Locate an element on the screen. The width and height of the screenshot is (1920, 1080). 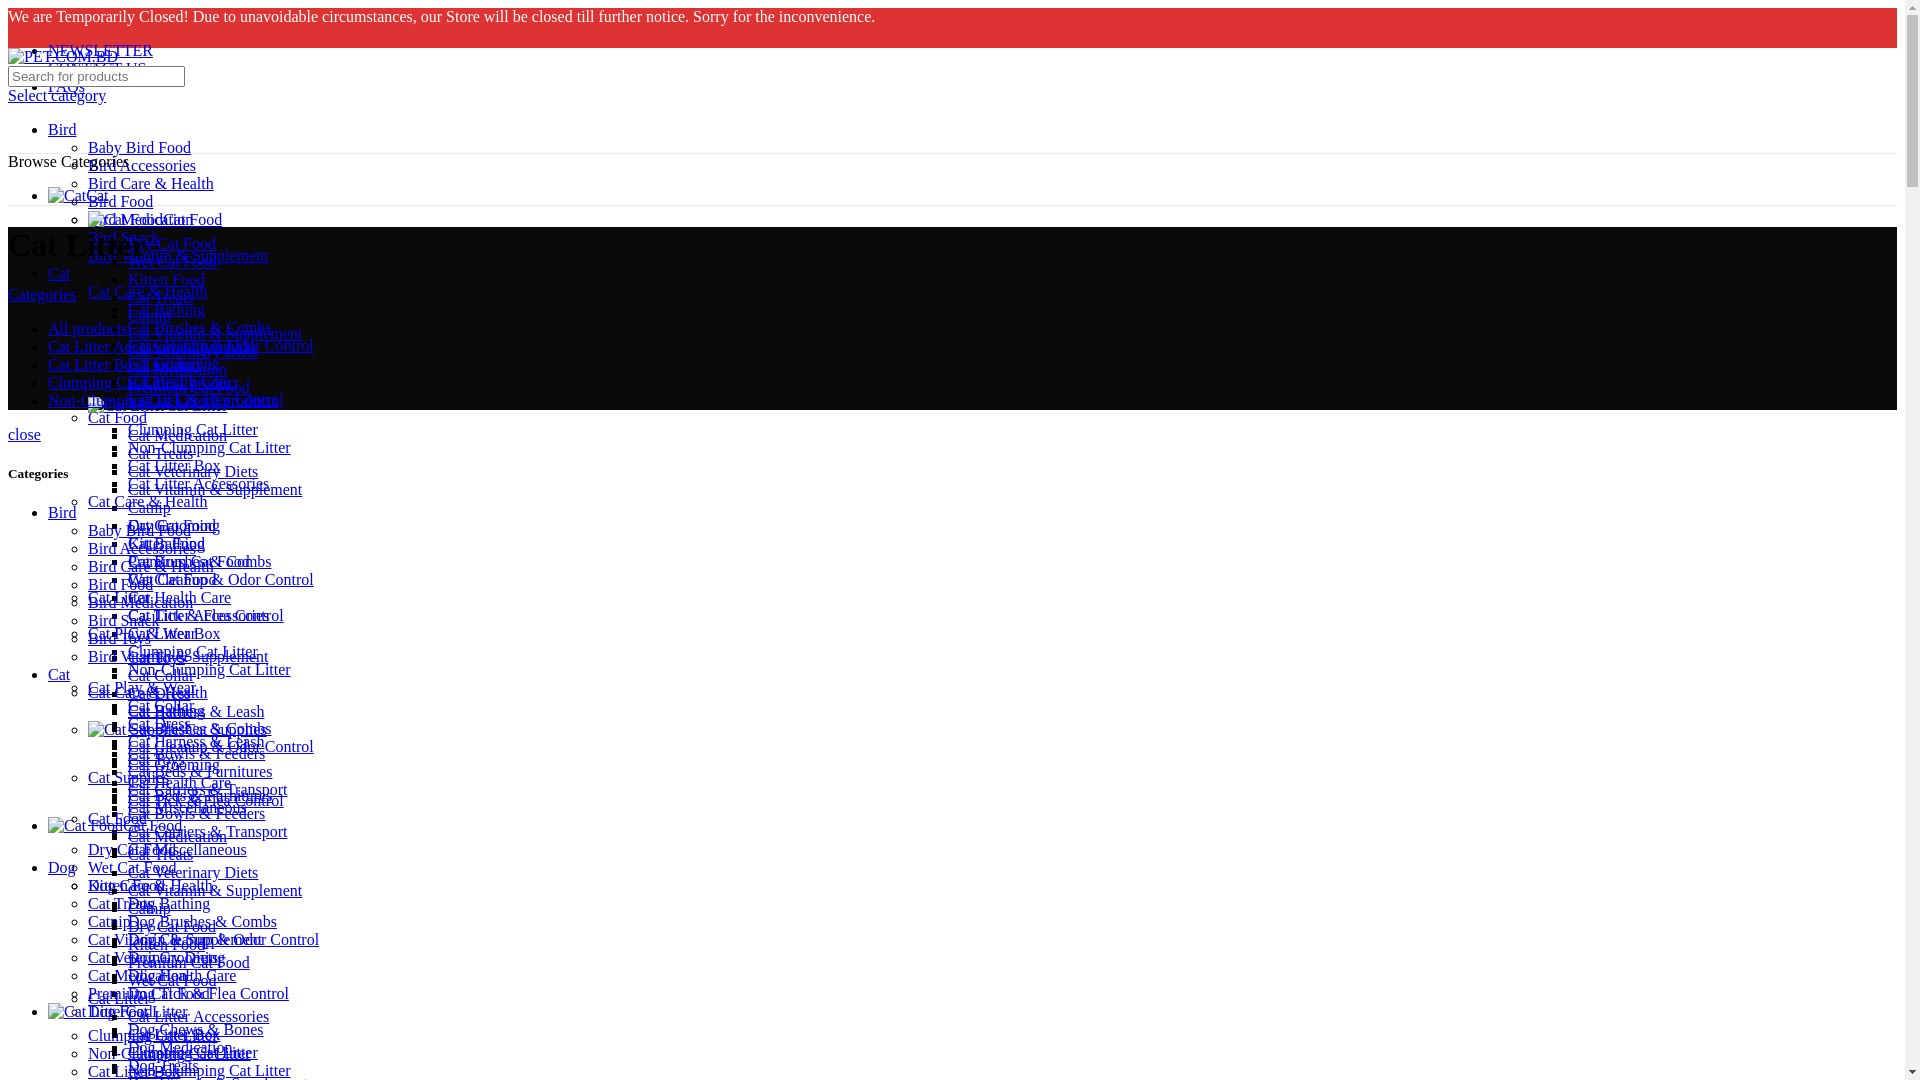
Cat Toys is located at coordinates (156, 658).